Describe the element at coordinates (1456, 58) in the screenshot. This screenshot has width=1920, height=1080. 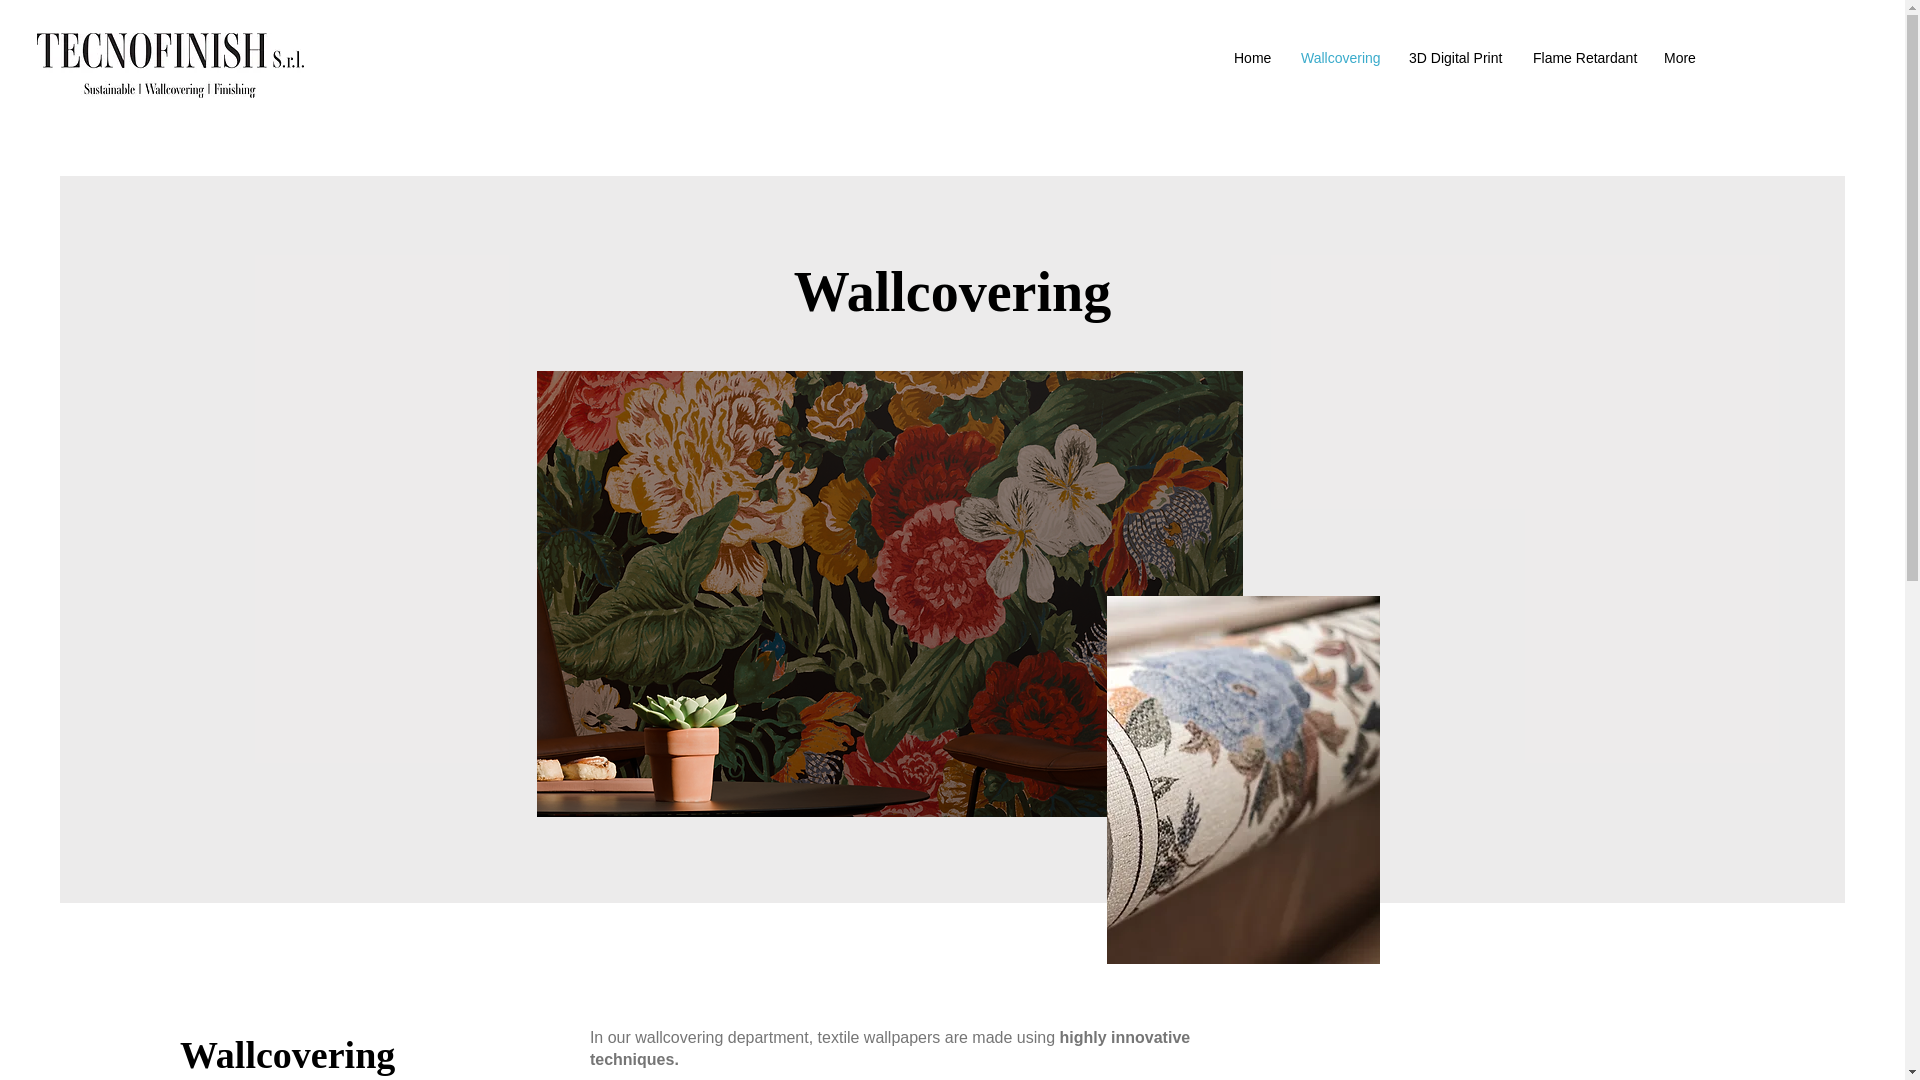
I see `3D Digital Print` at that location.